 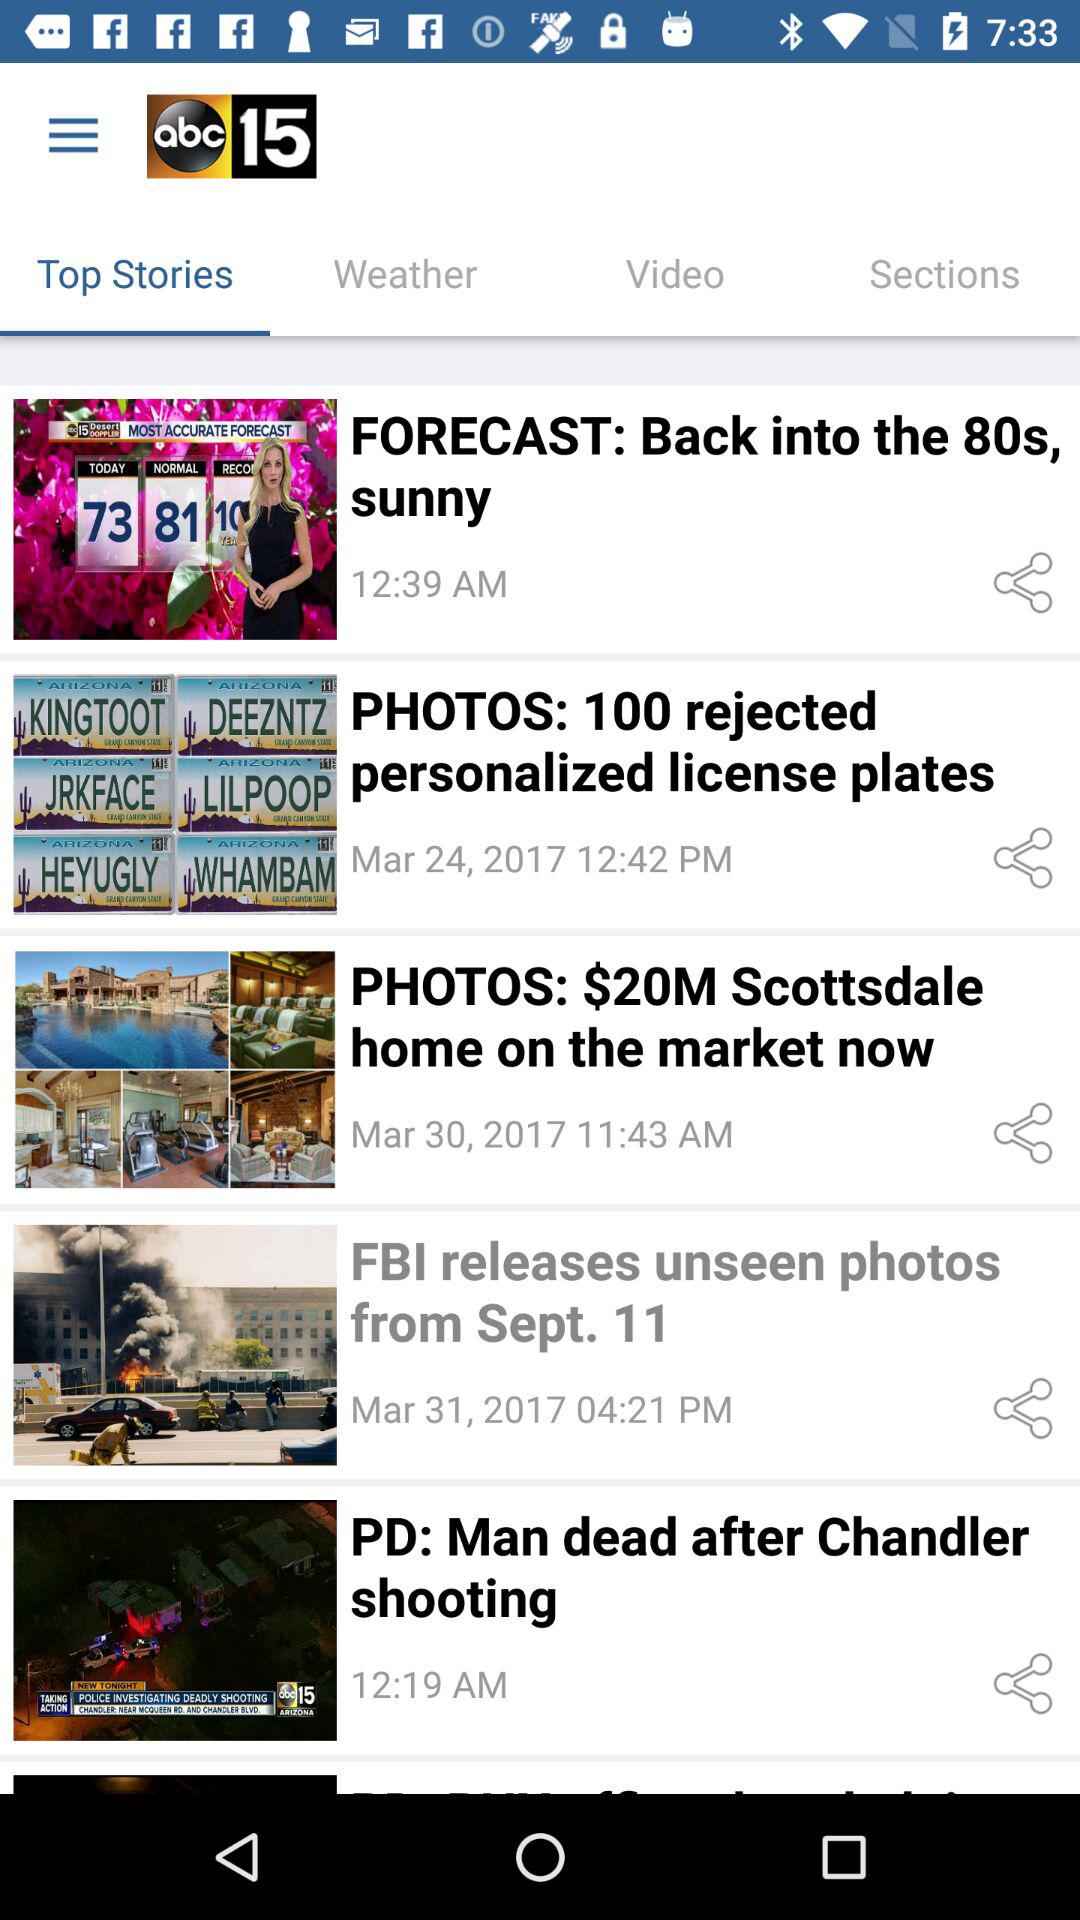 What do you see at coordinates (174, 794) in the screenshot?
I see `open the selected article` at bounding box center [174, 794].